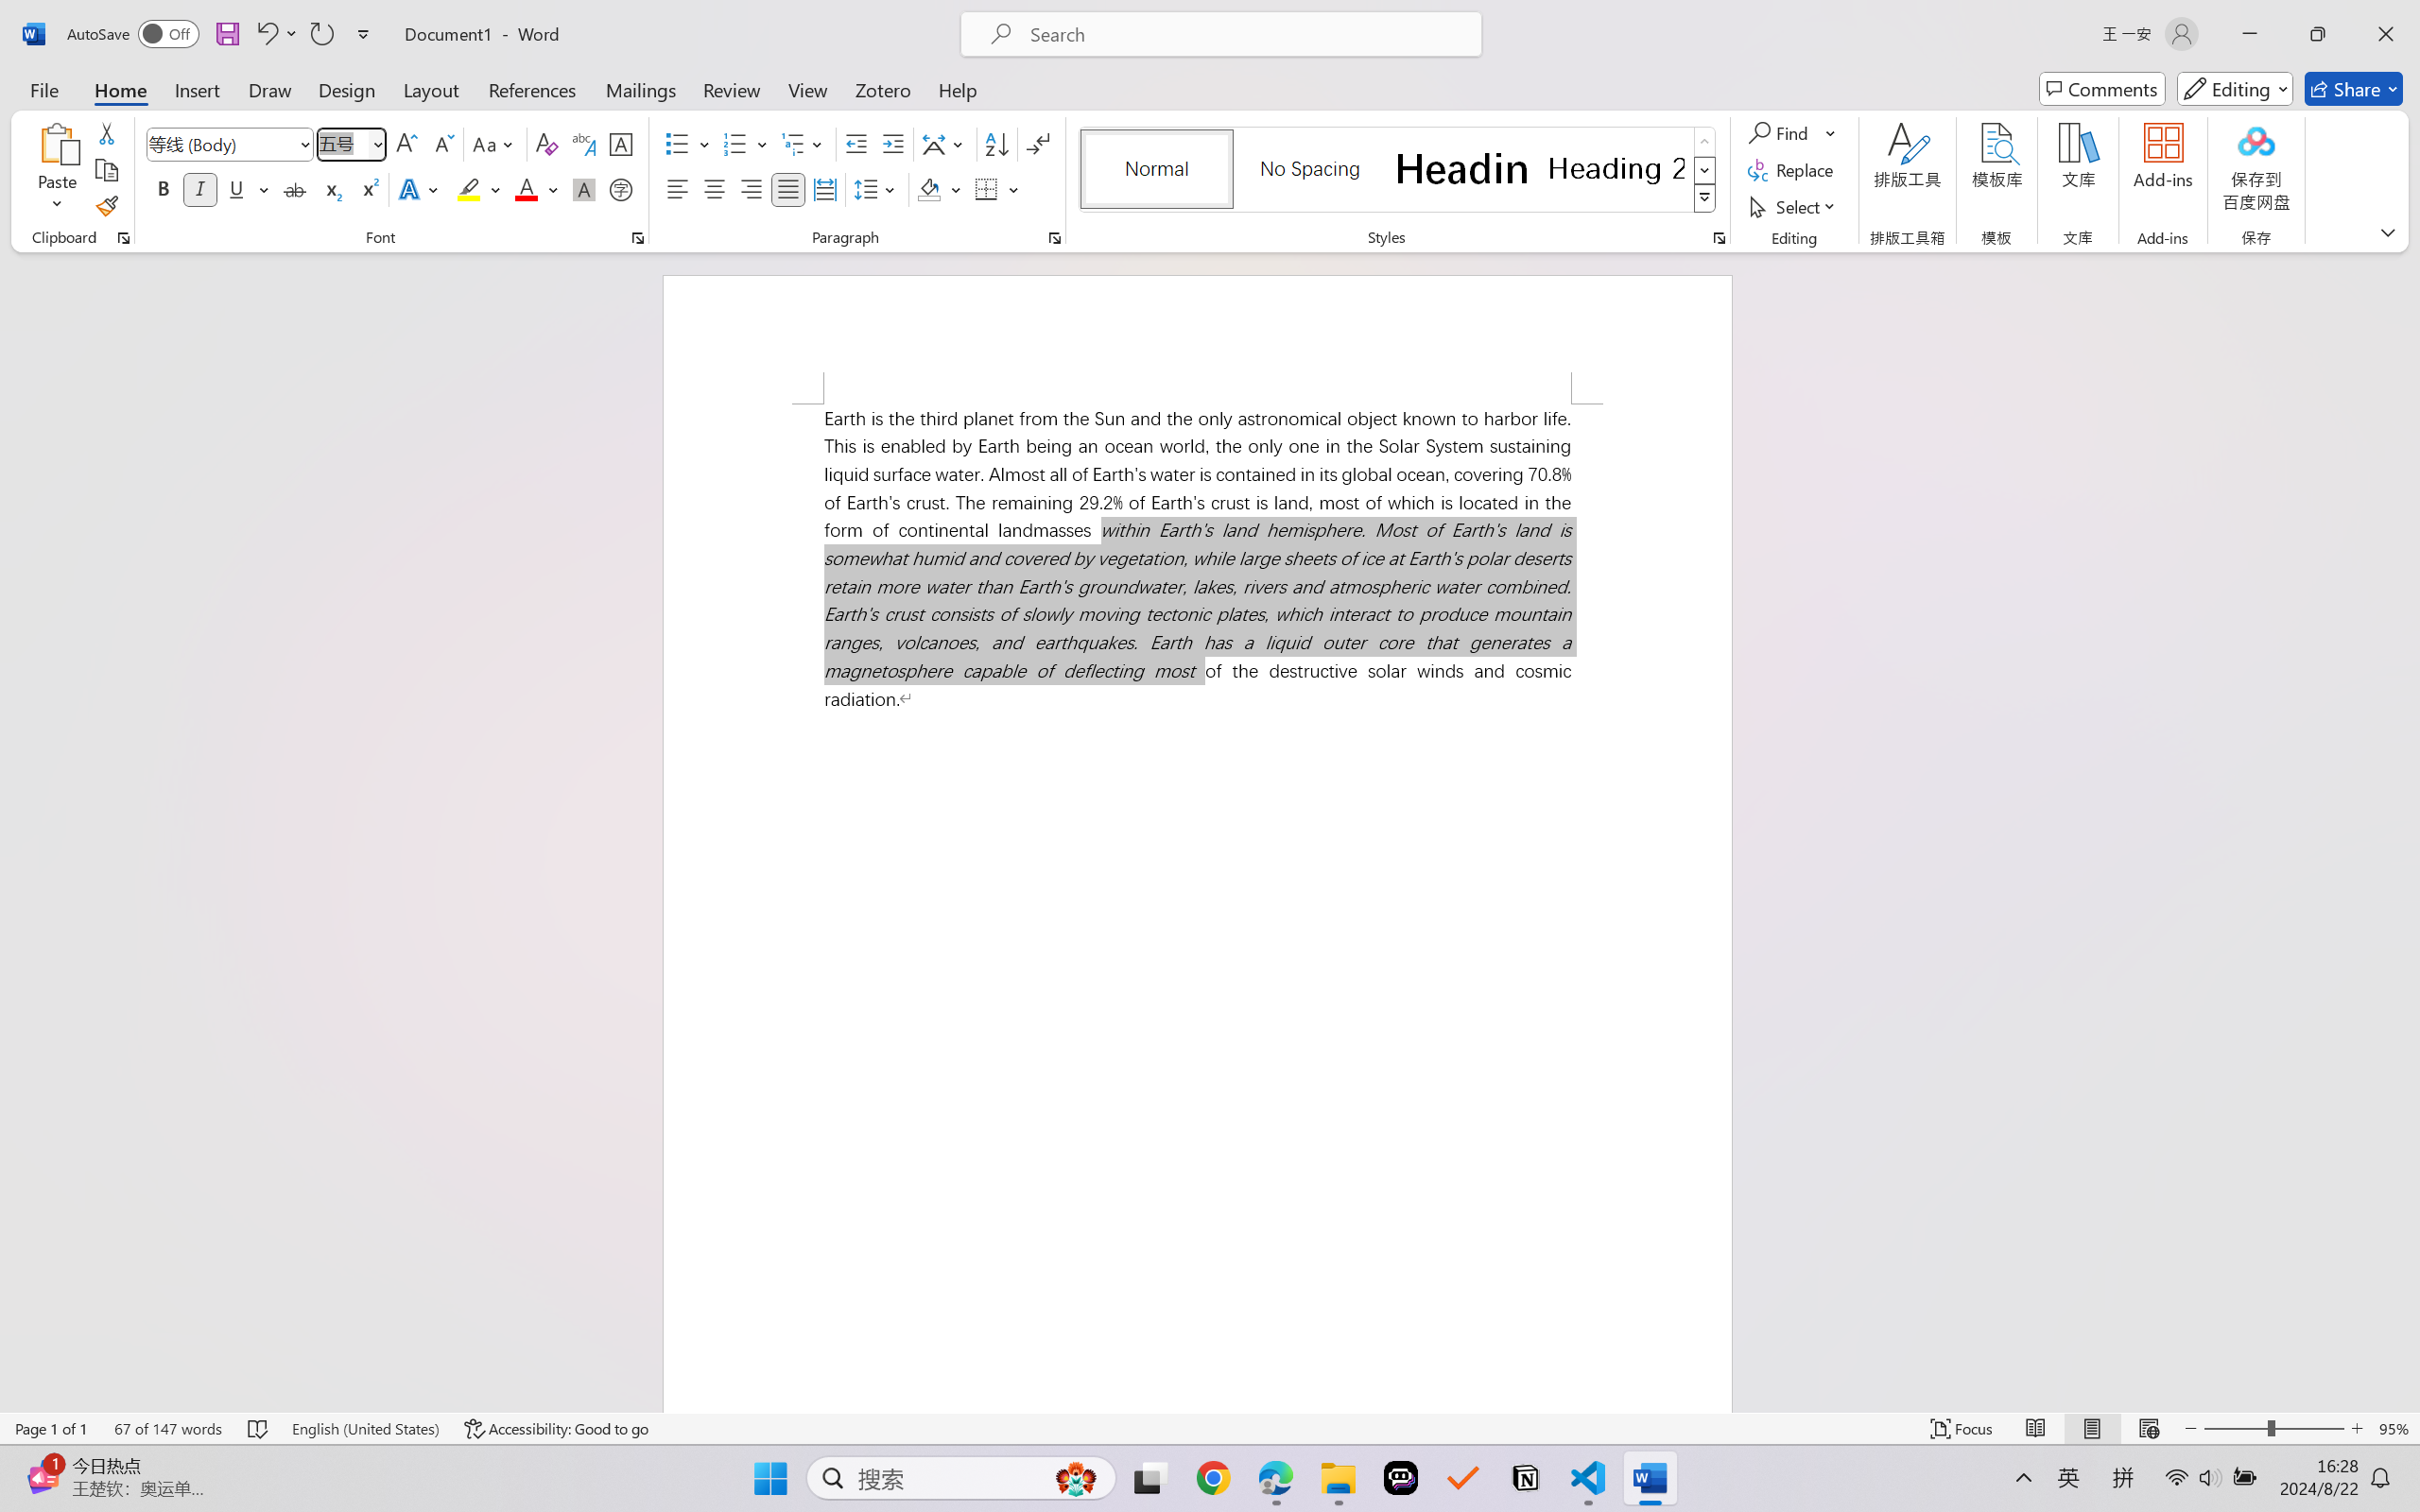 This screenshot has height=1512, width=2420. Describe the element at coordinates (582, 144) in the screenshot. I see `Phonetic Guide...` at that location.